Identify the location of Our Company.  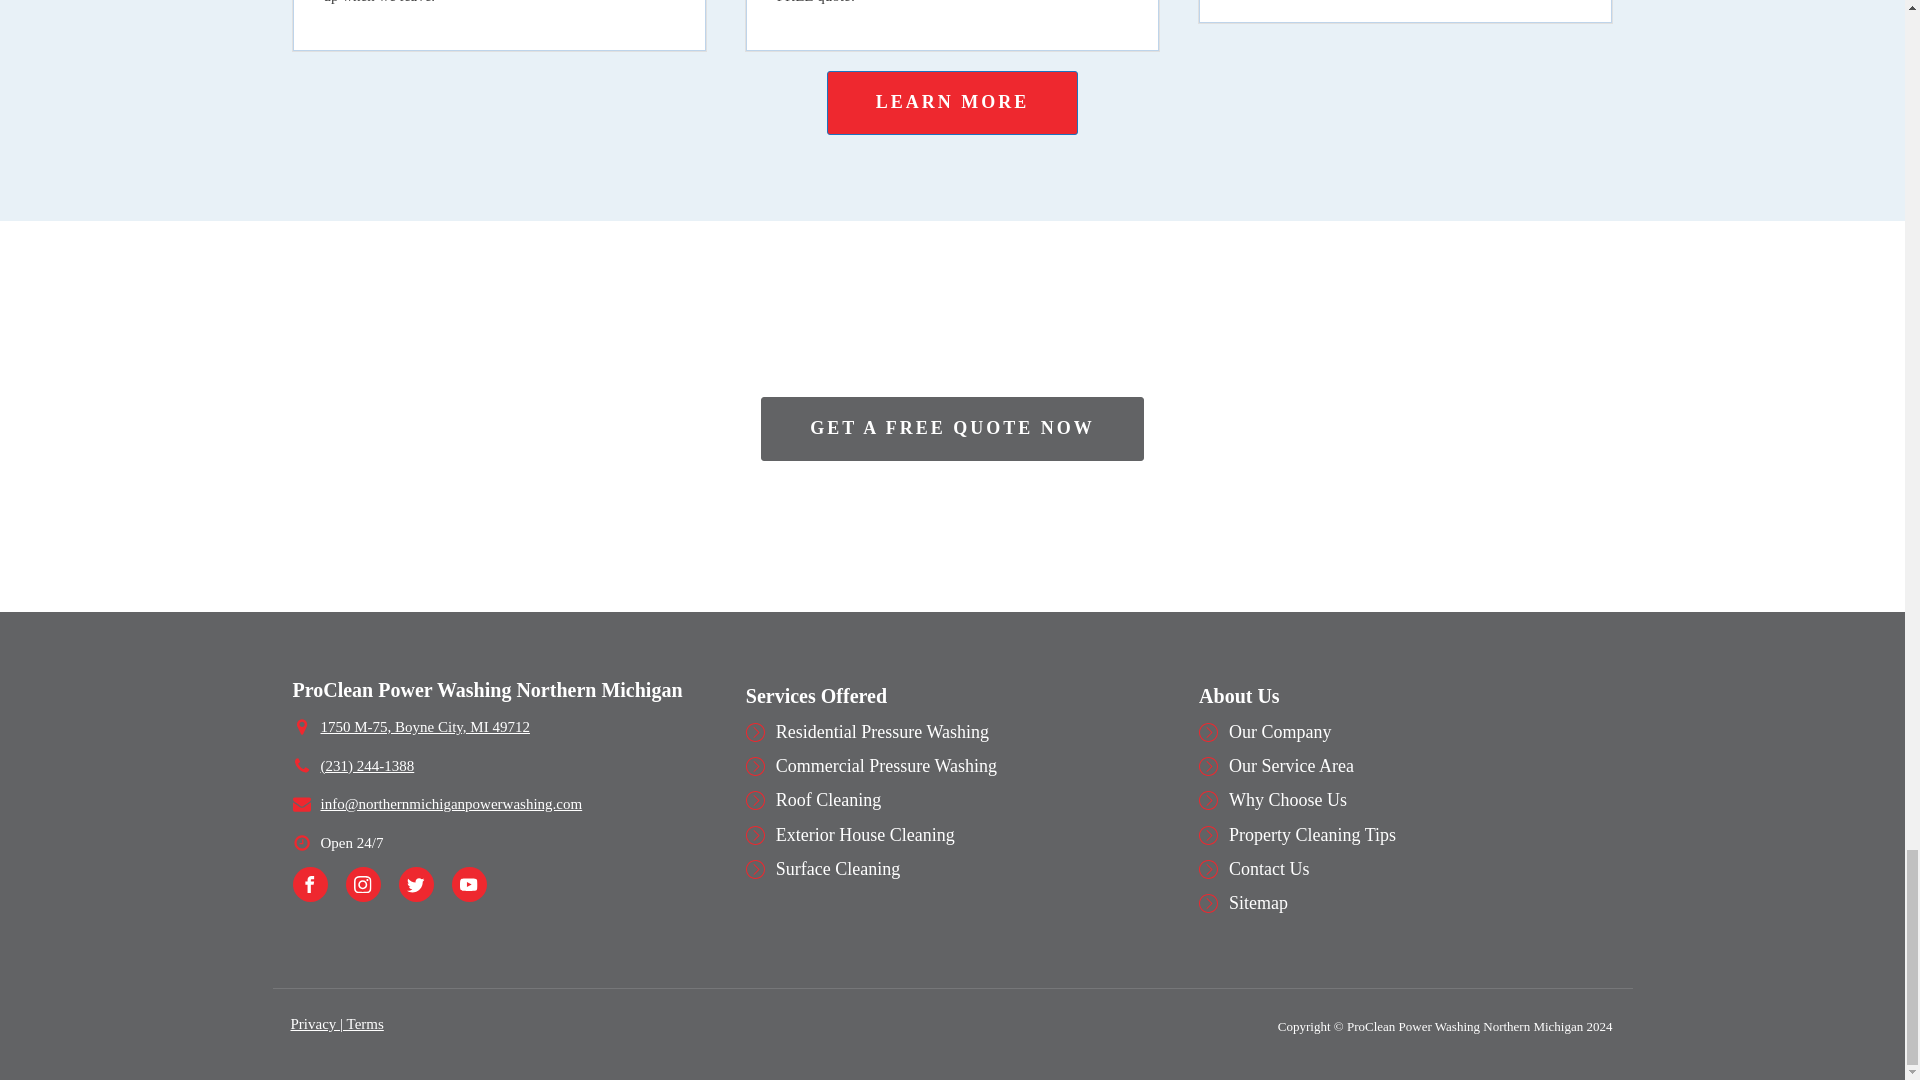
(1280, 732).